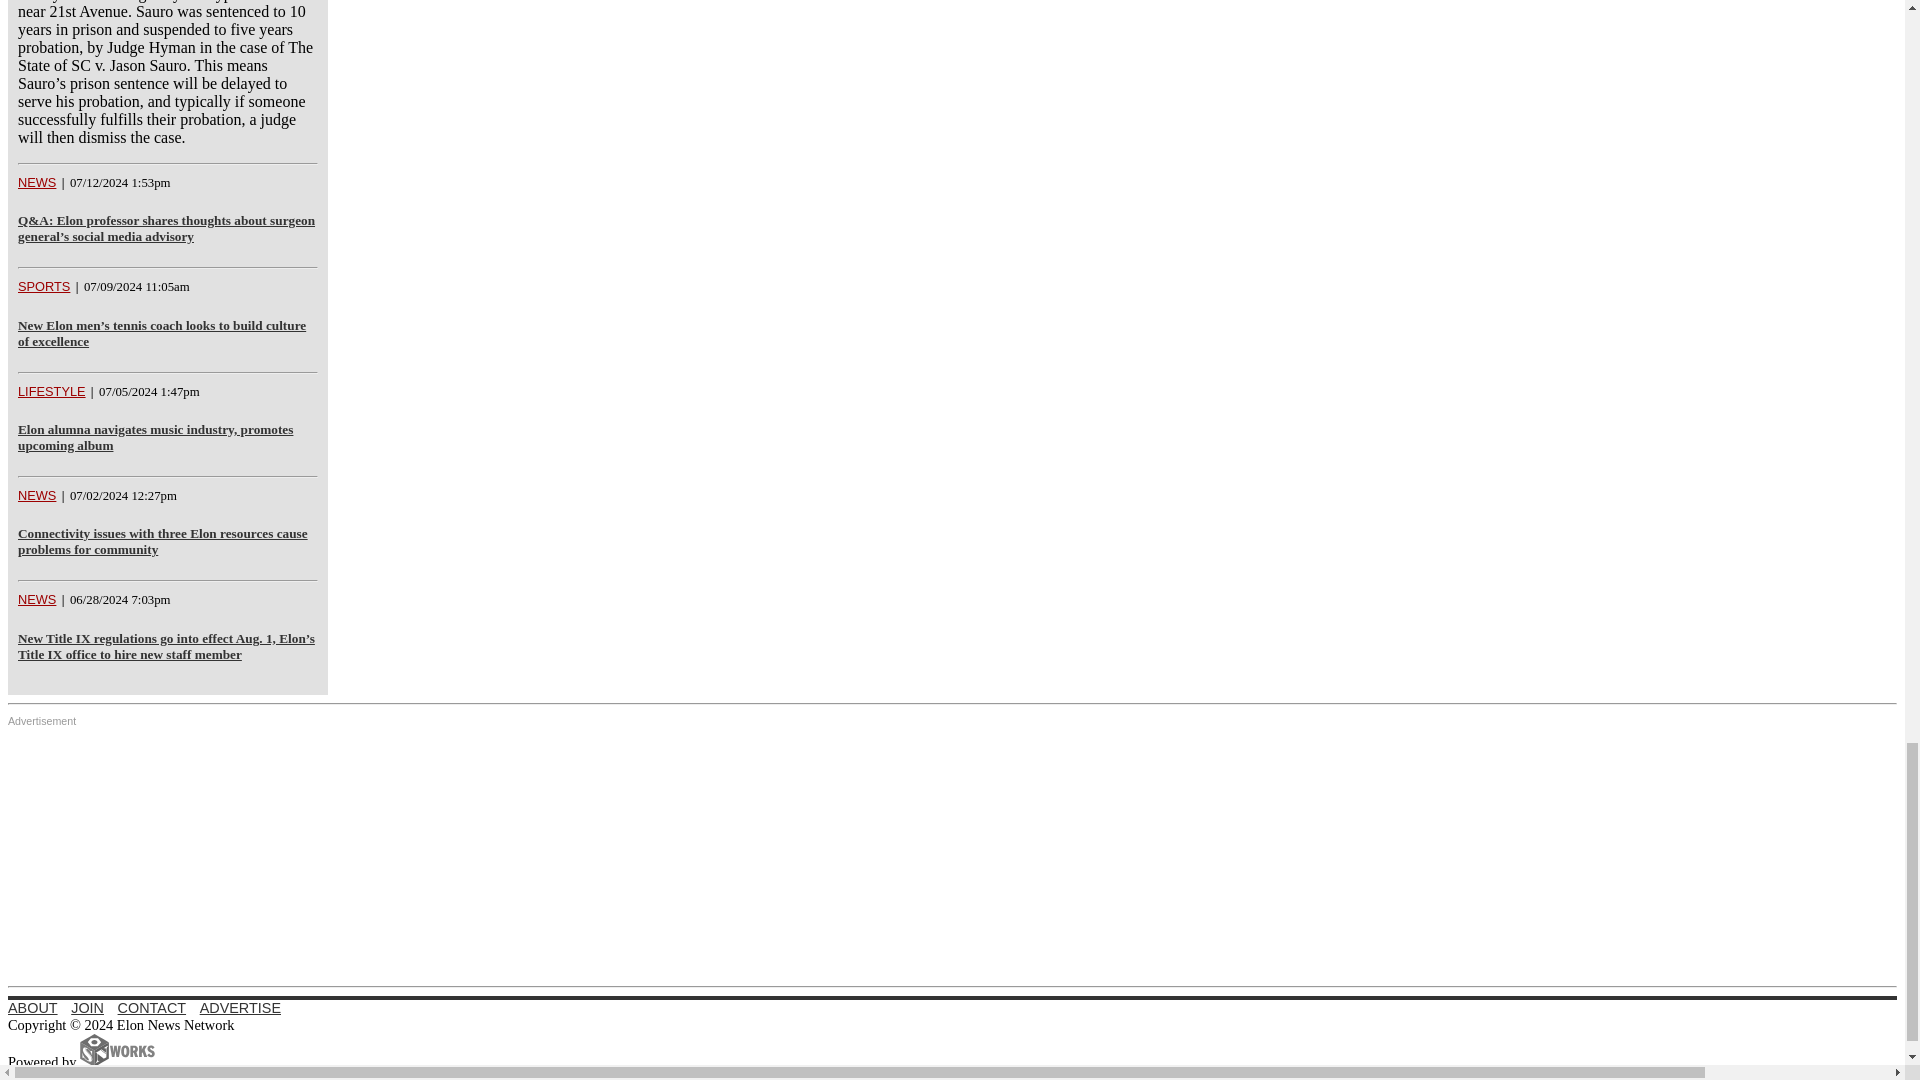 Image resolution: width=1920 pixels, height=1080 pixels. What do you see at coordinates (52, 391) in the screenshot?
I see `LIFESTYLE` at bounding box center [52, 391].